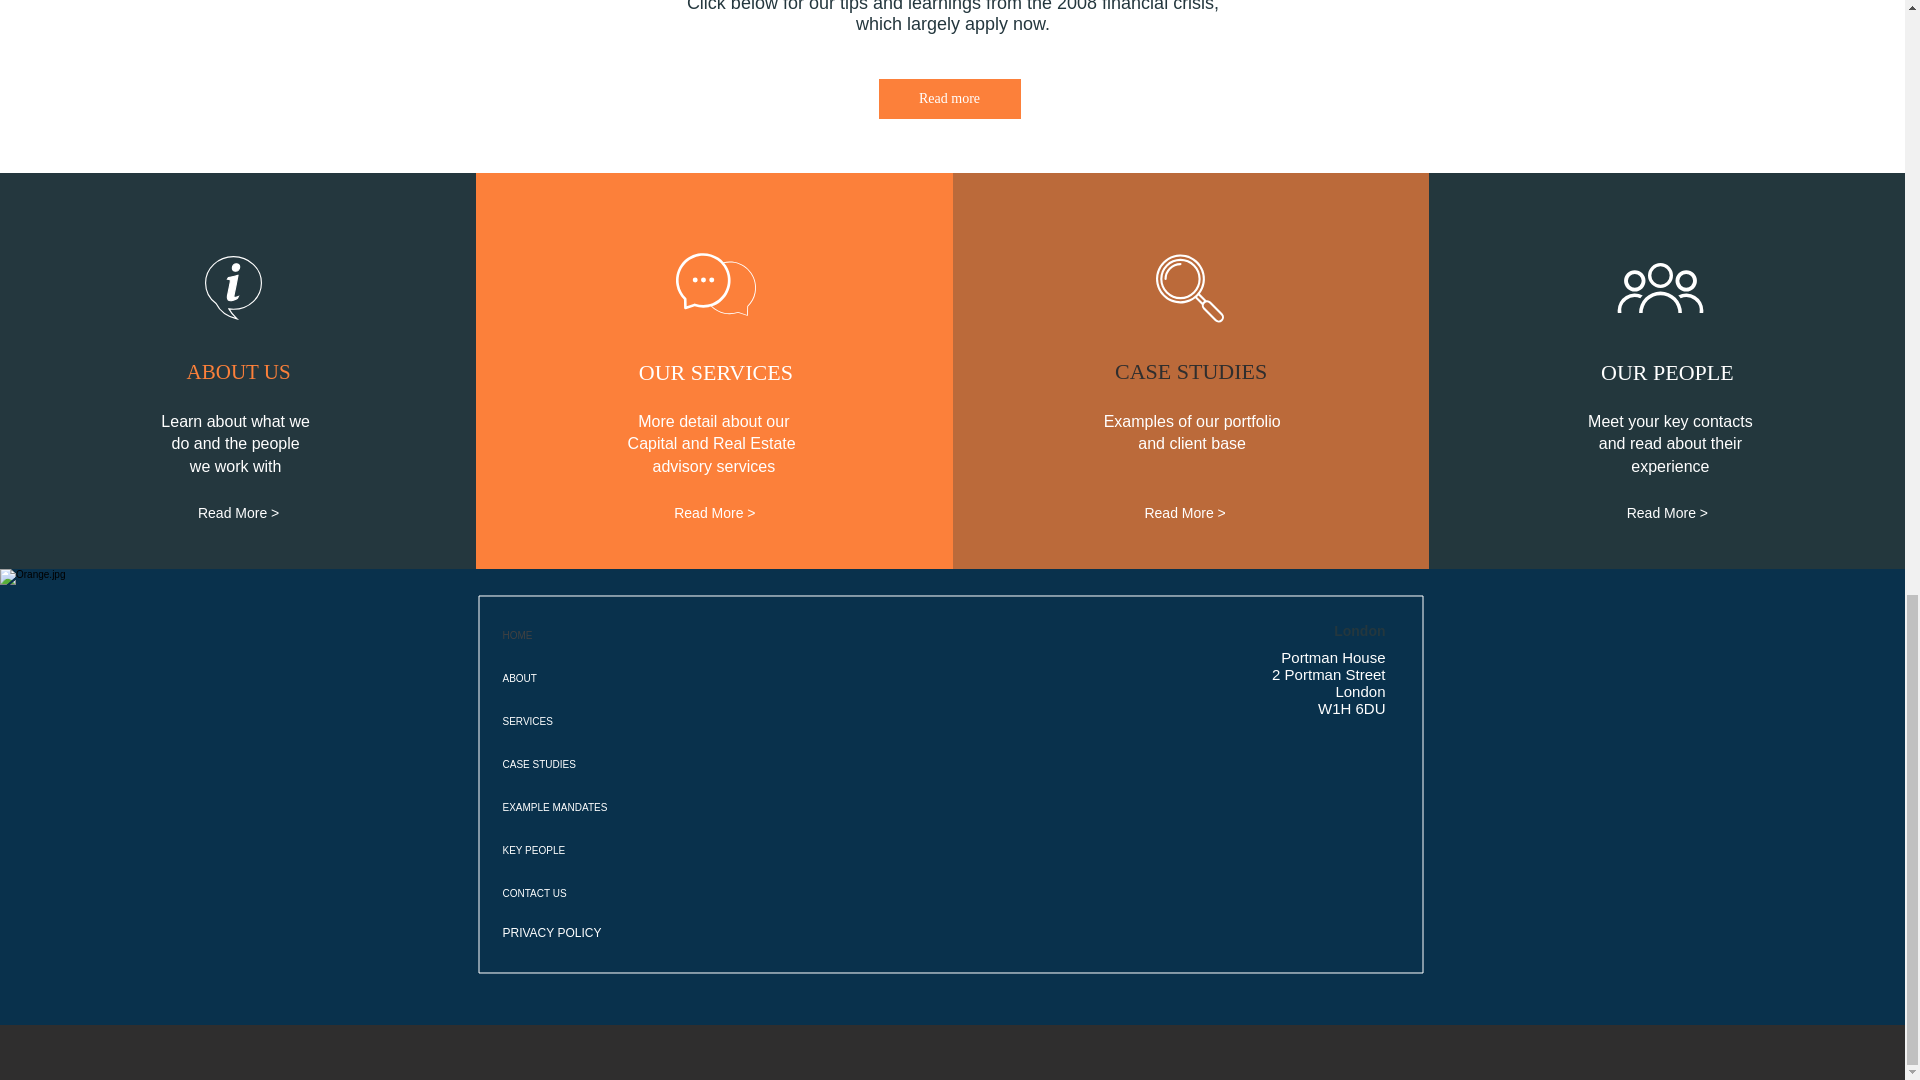 The width and height of the screenshot is (1920, 1080). Describe the element at coordinates (658, 678) in the screenshot. I see `ABOUT` at that location.